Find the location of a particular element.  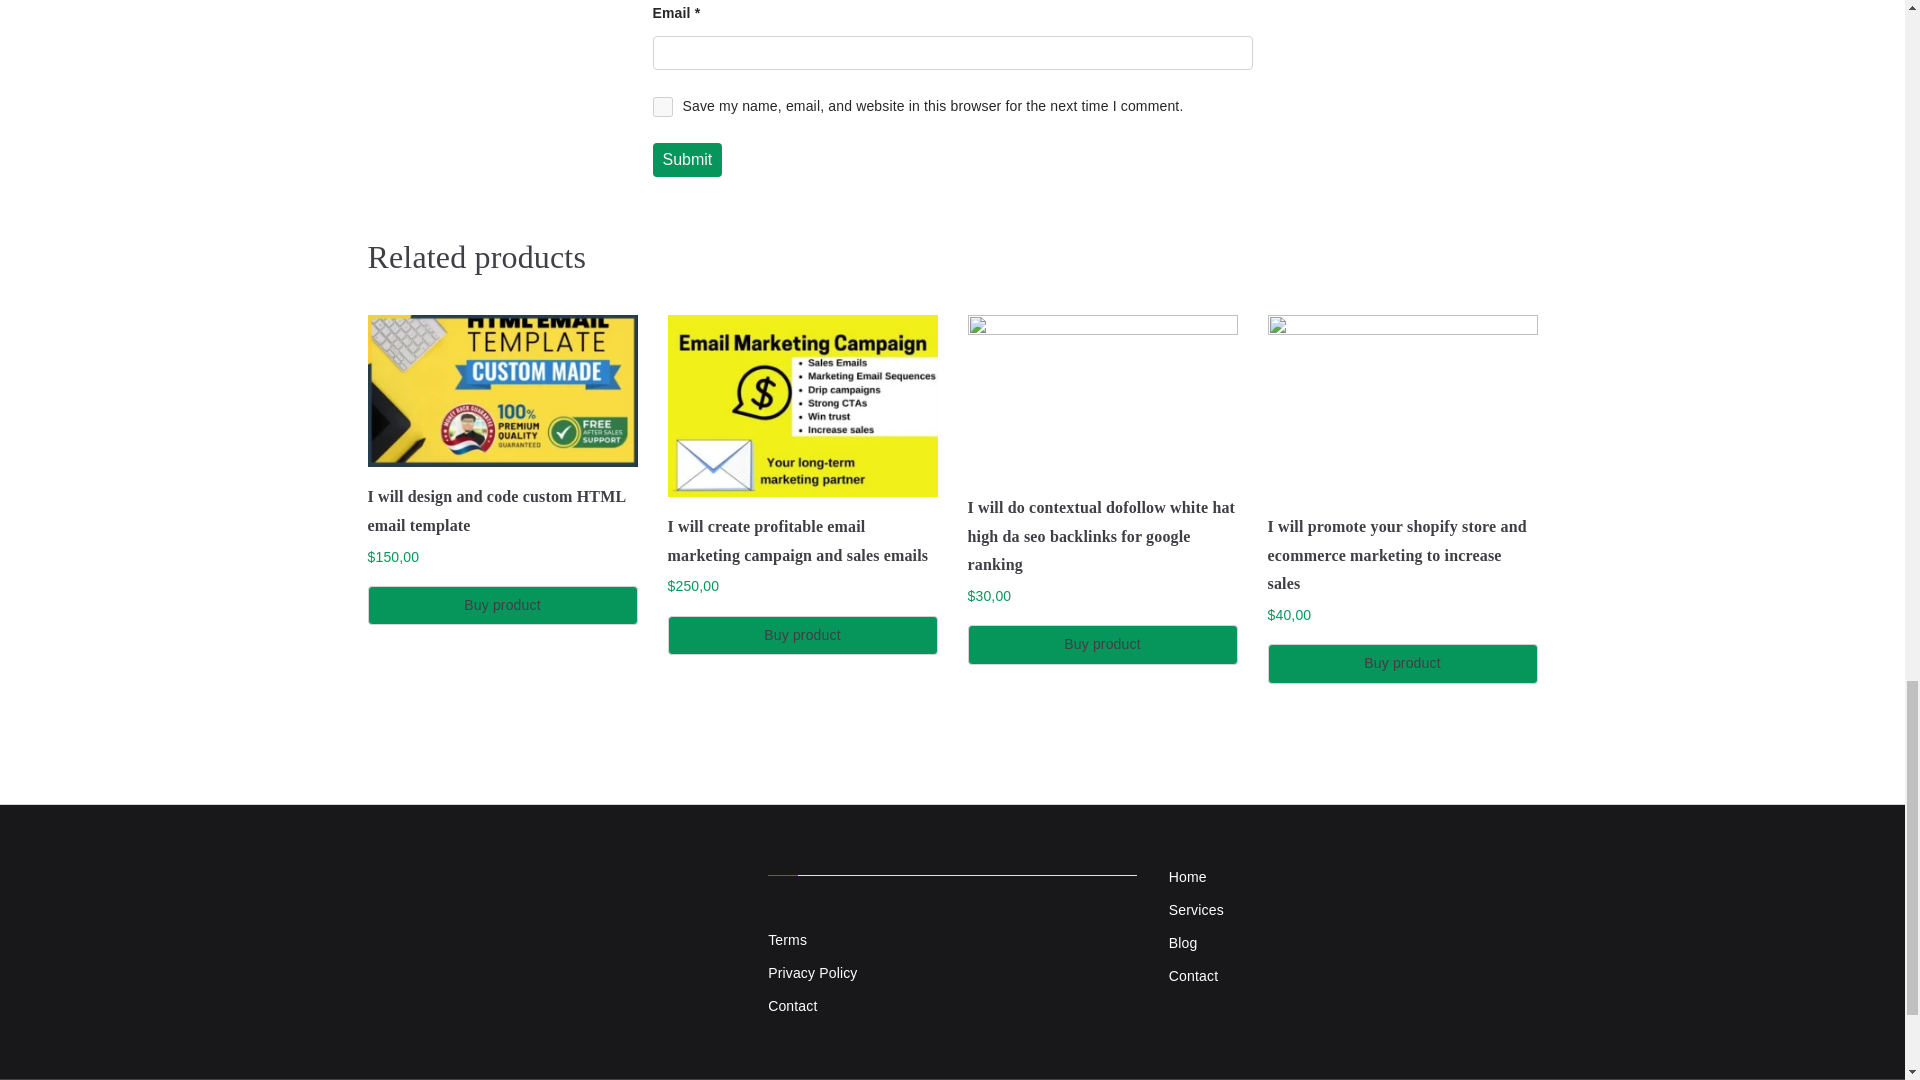

yes is located at coordinates (662, 106).